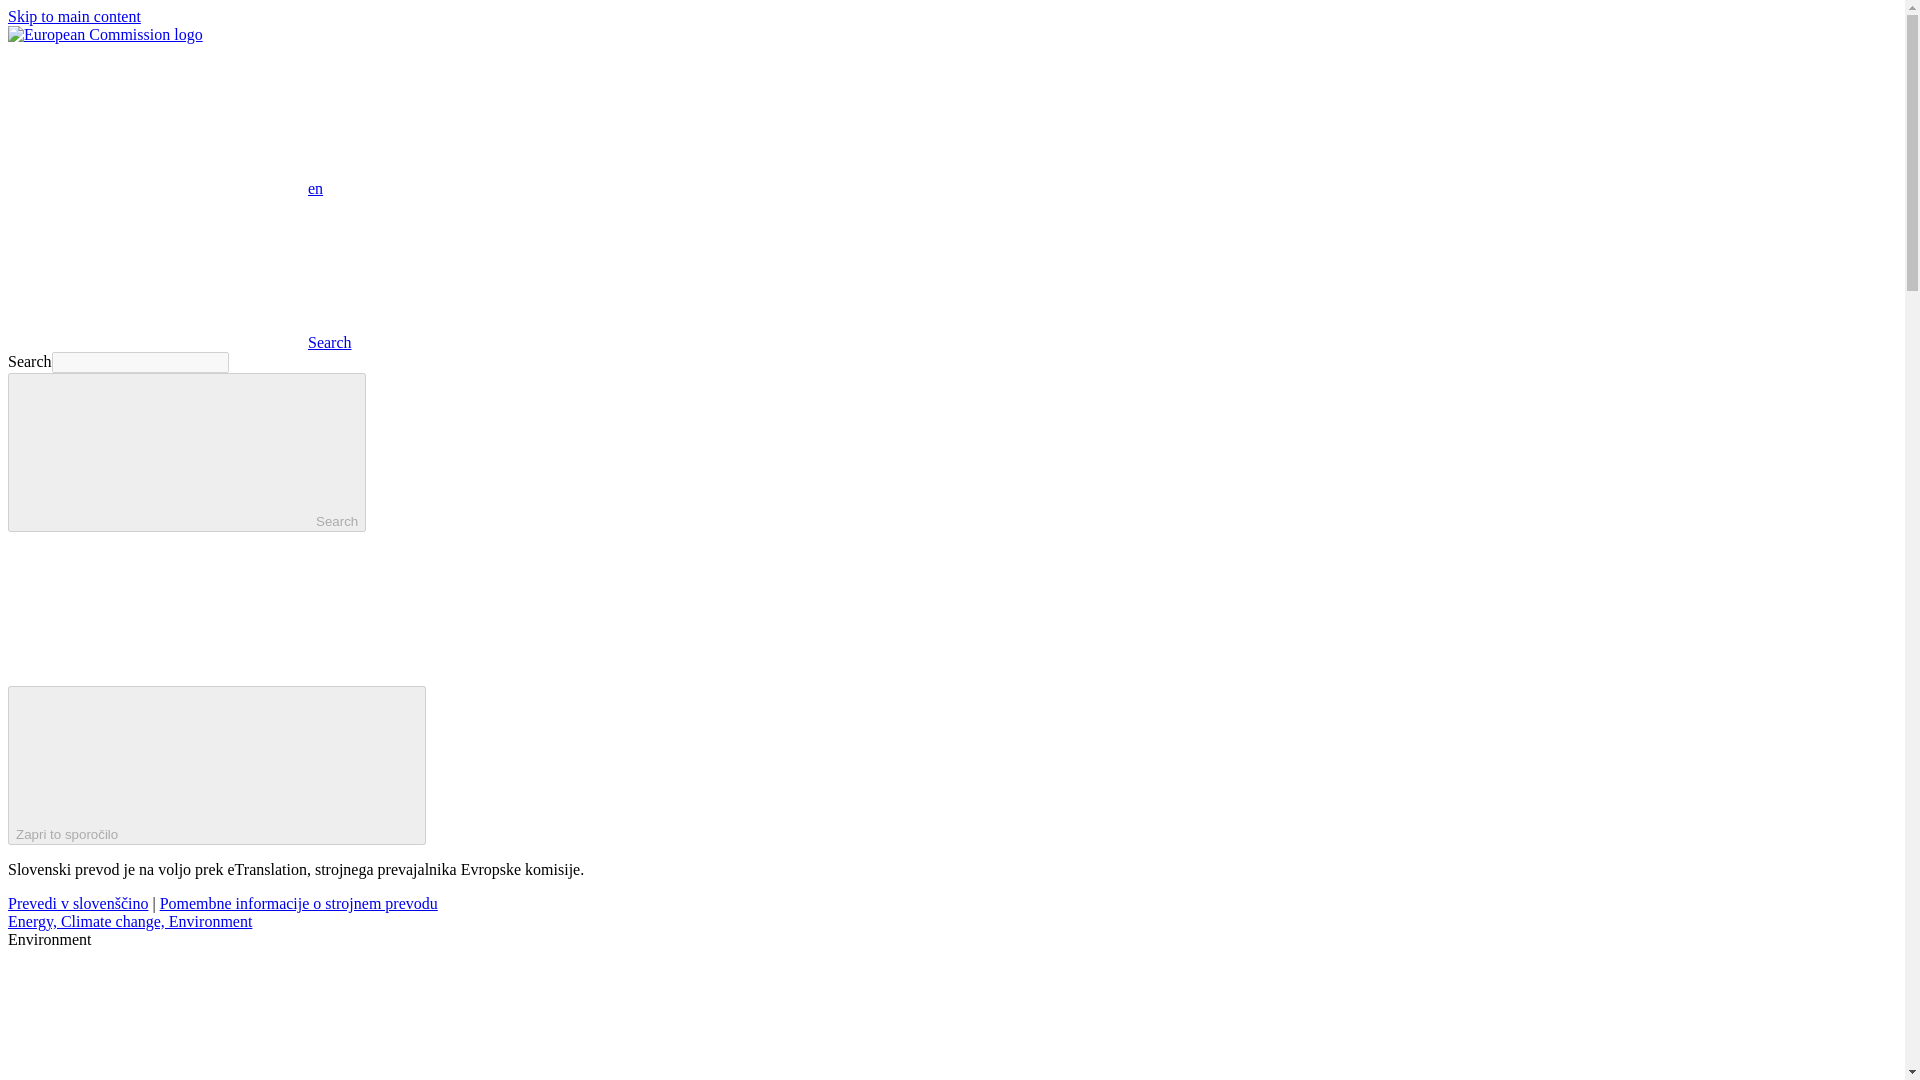 The height and width of the screenshot is (1080, 1920). What do you see at coordinates (74, 16) in the screenshot?
I see `Skip to main content` at bounding box center [74, 16].